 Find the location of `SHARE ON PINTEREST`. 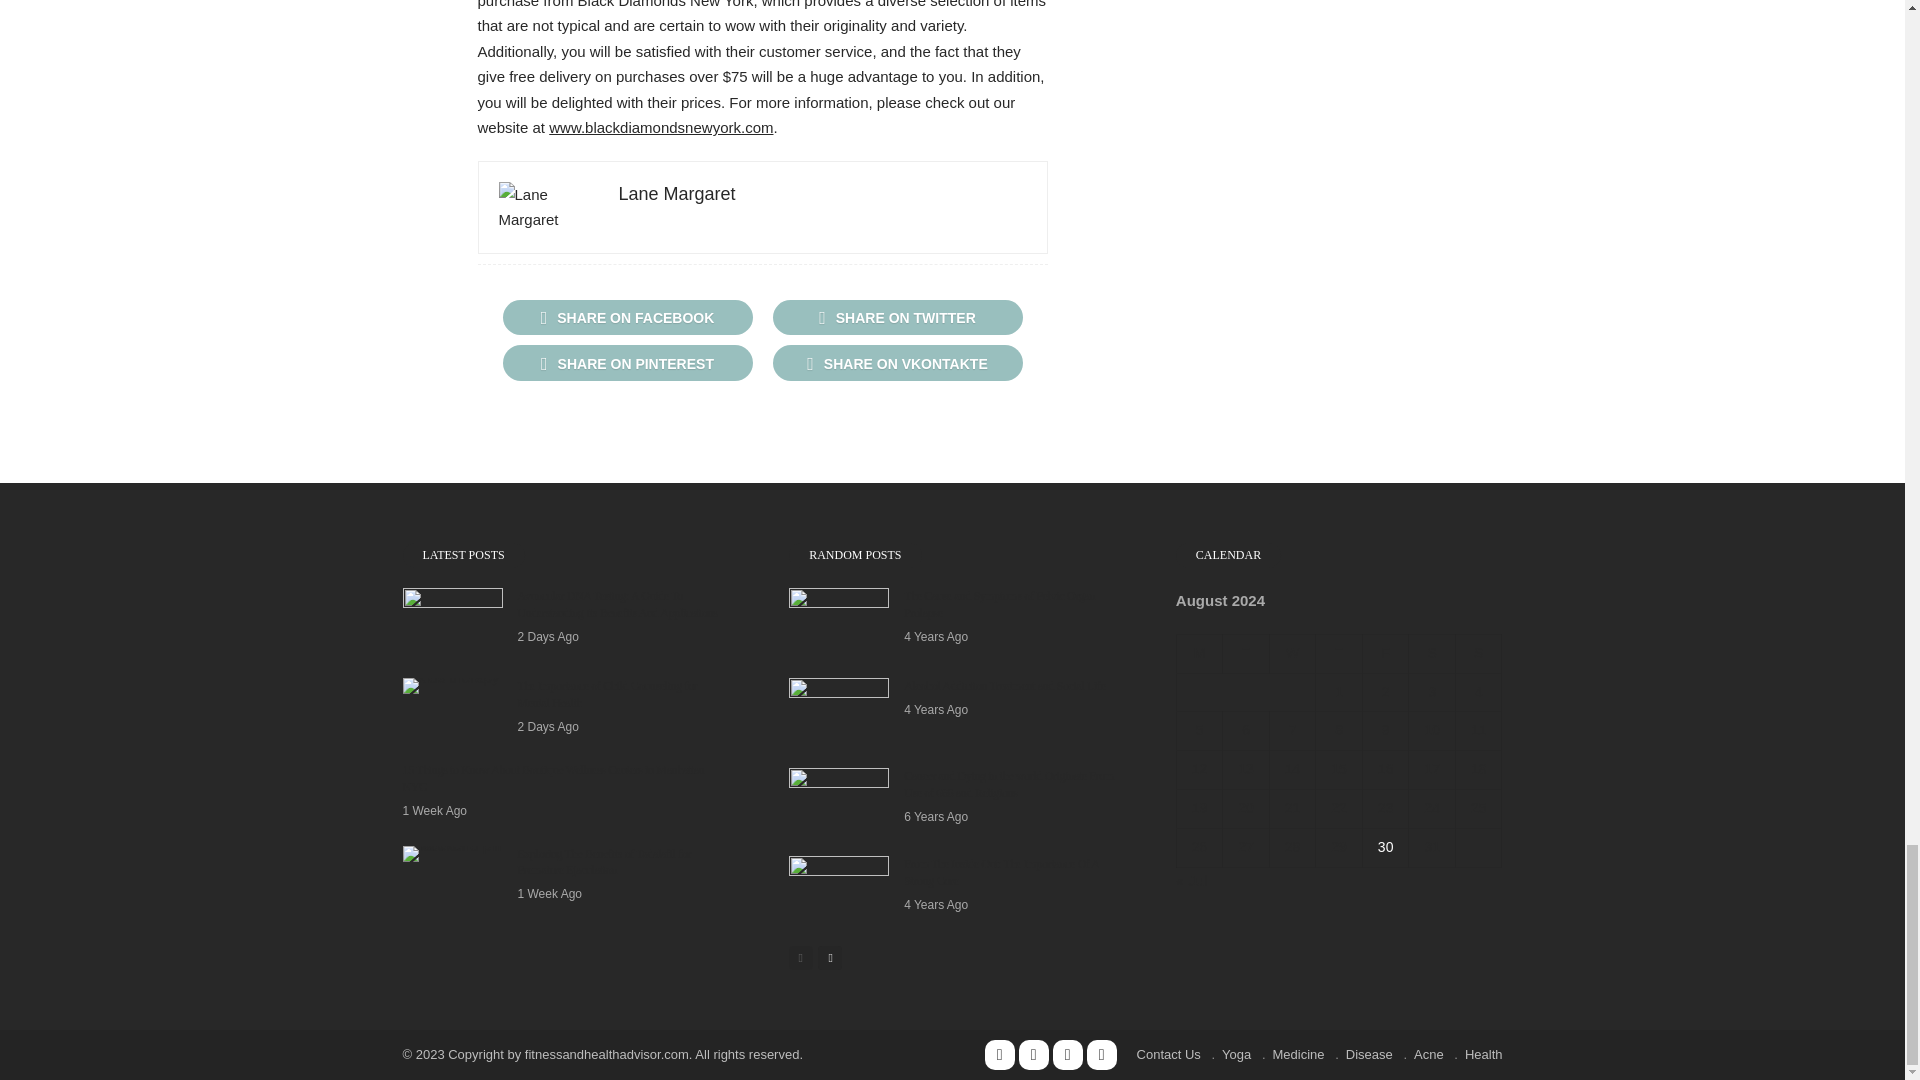

SHARE ON PINTEREST is located at coordinates (626, 362).